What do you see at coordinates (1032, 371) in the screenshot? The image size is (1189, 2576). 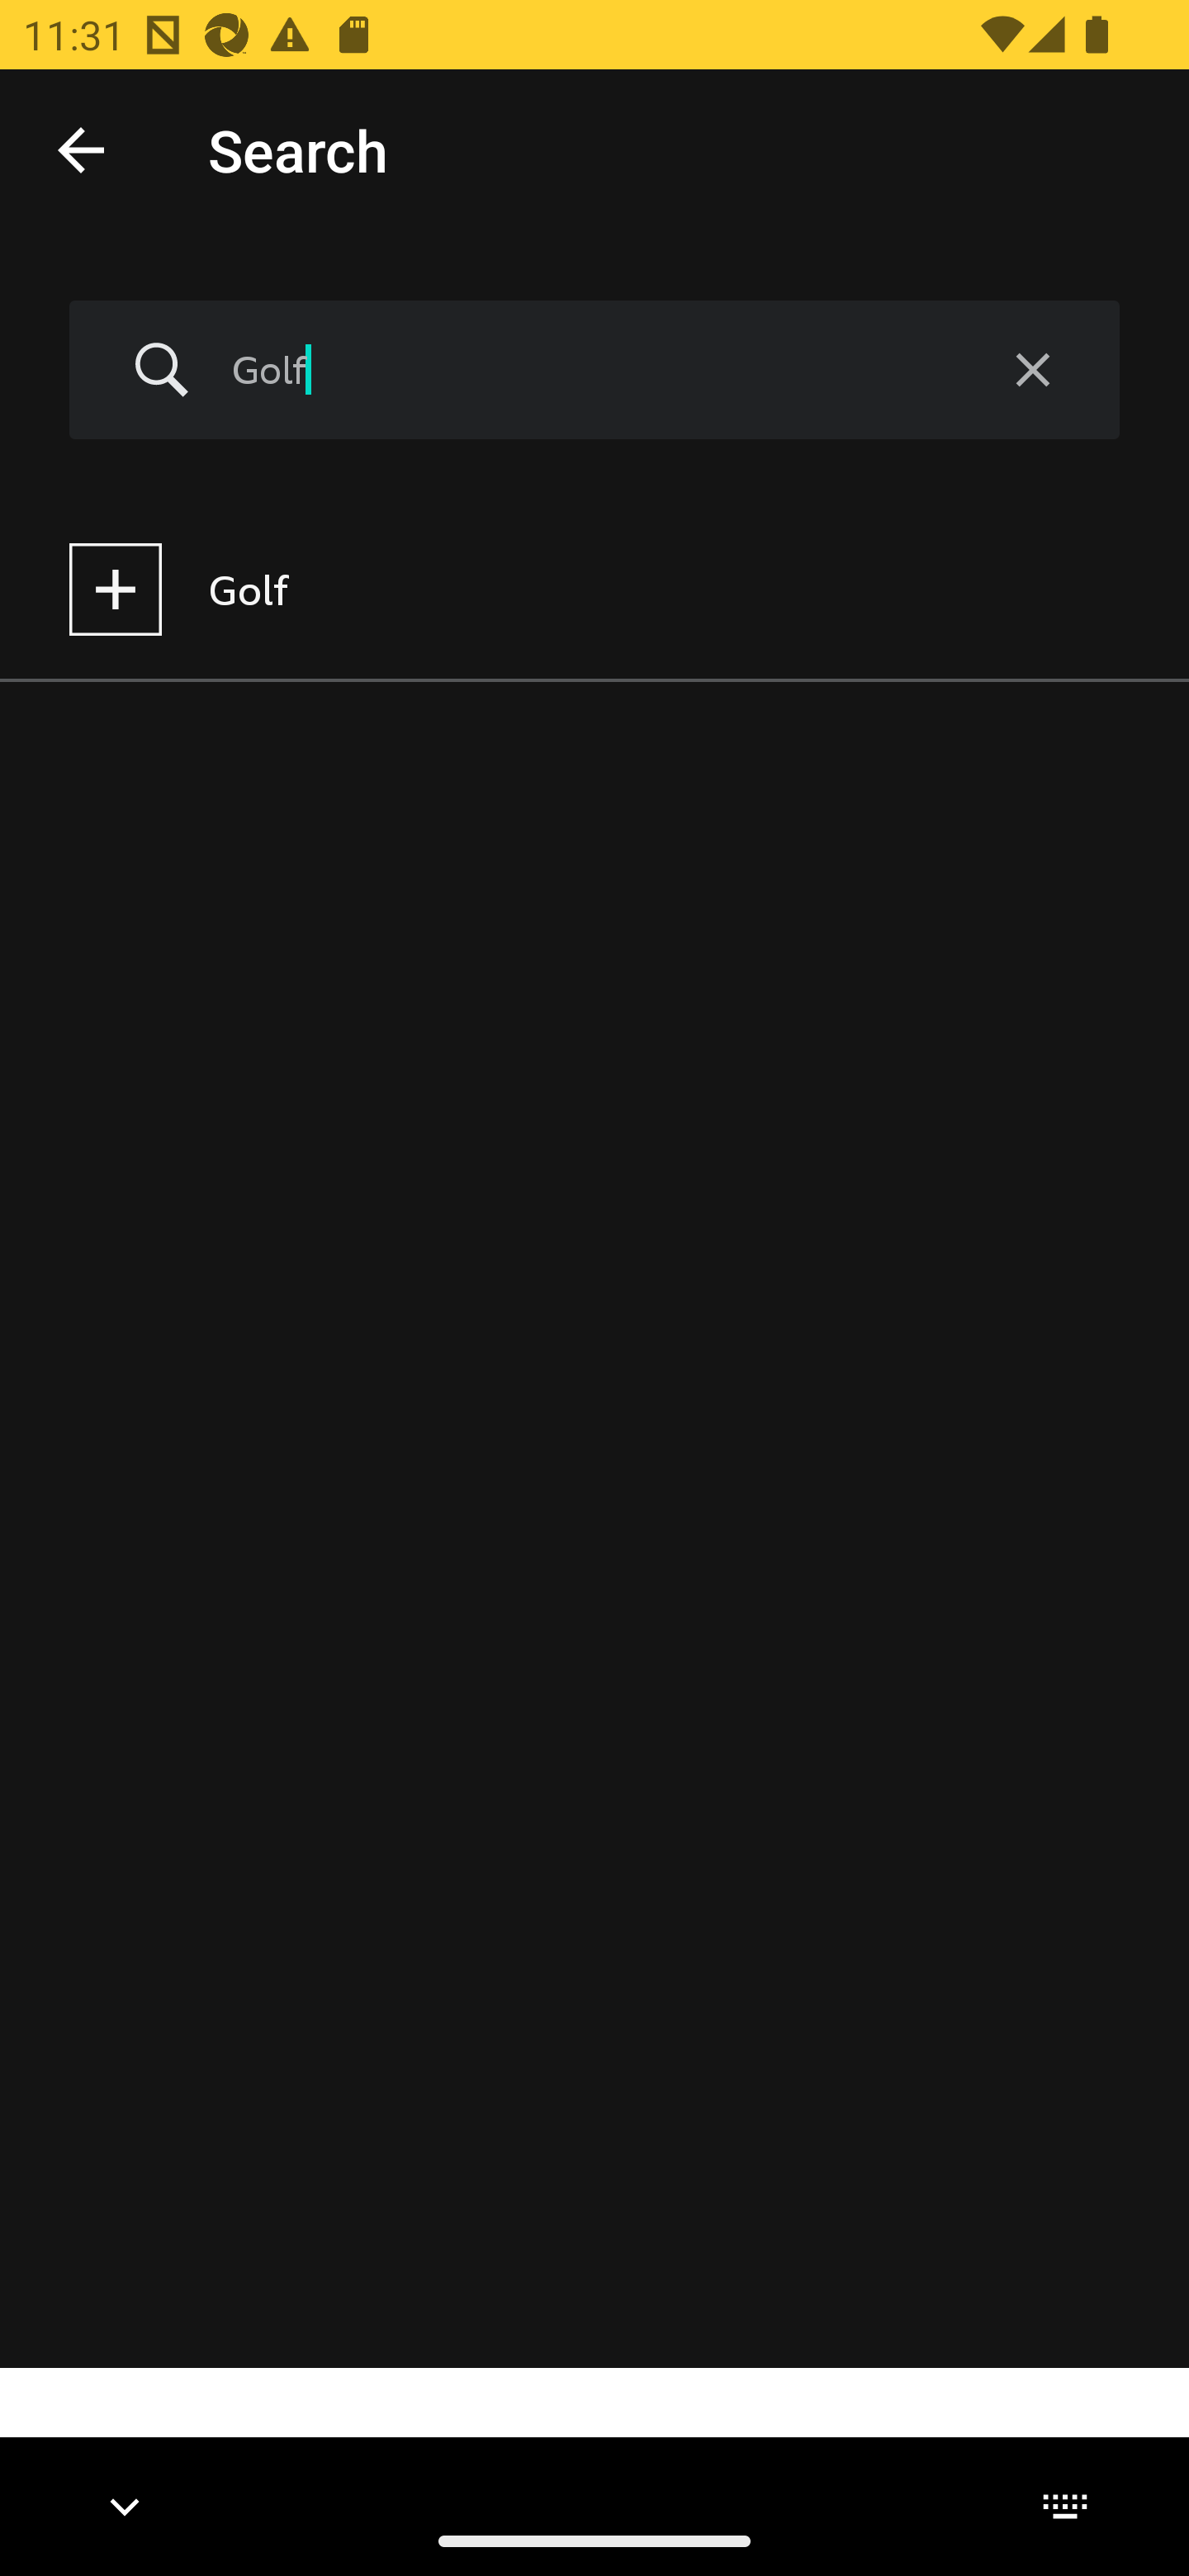 I see `Clear query` at bounding box center [1032, 371].